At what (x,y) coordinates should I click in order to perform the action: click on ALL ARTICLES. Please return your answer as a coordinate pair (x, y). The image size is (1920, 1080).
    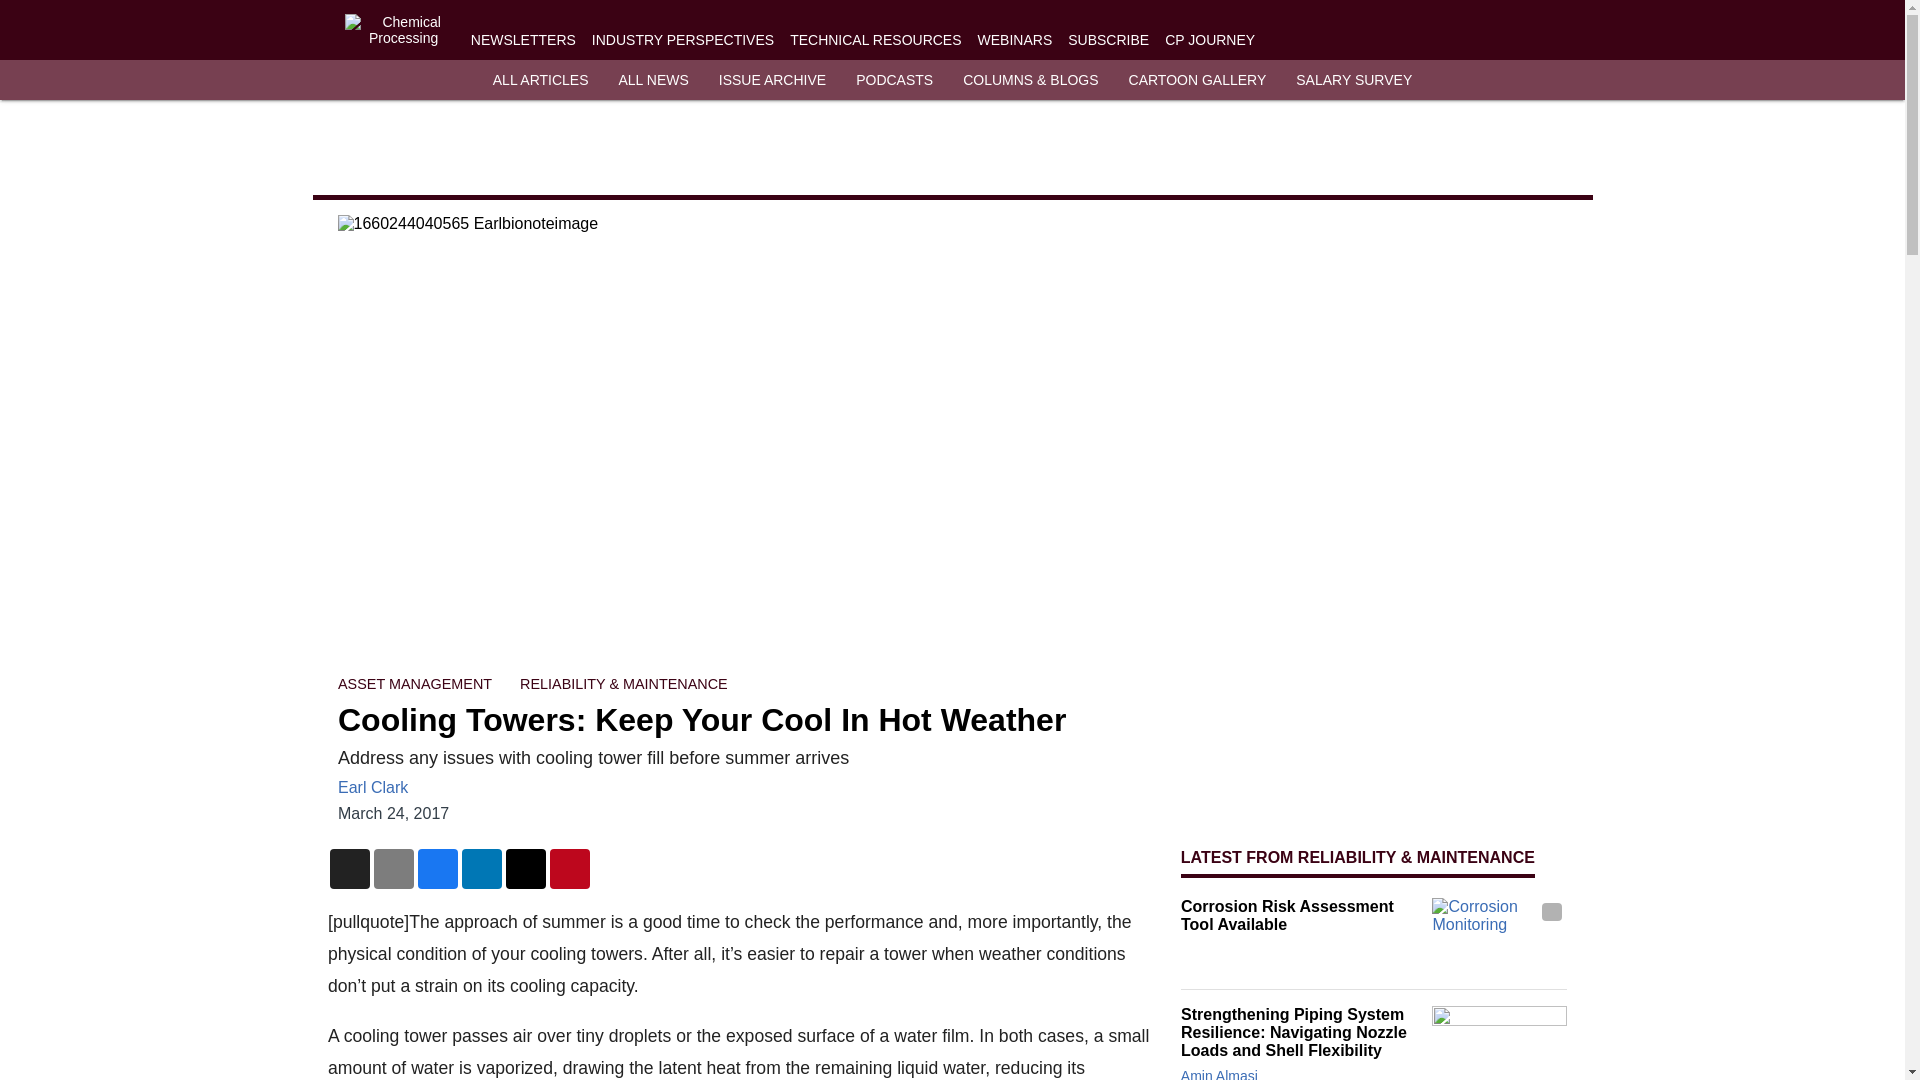
    Looking at the image, I should click on (541, 80).